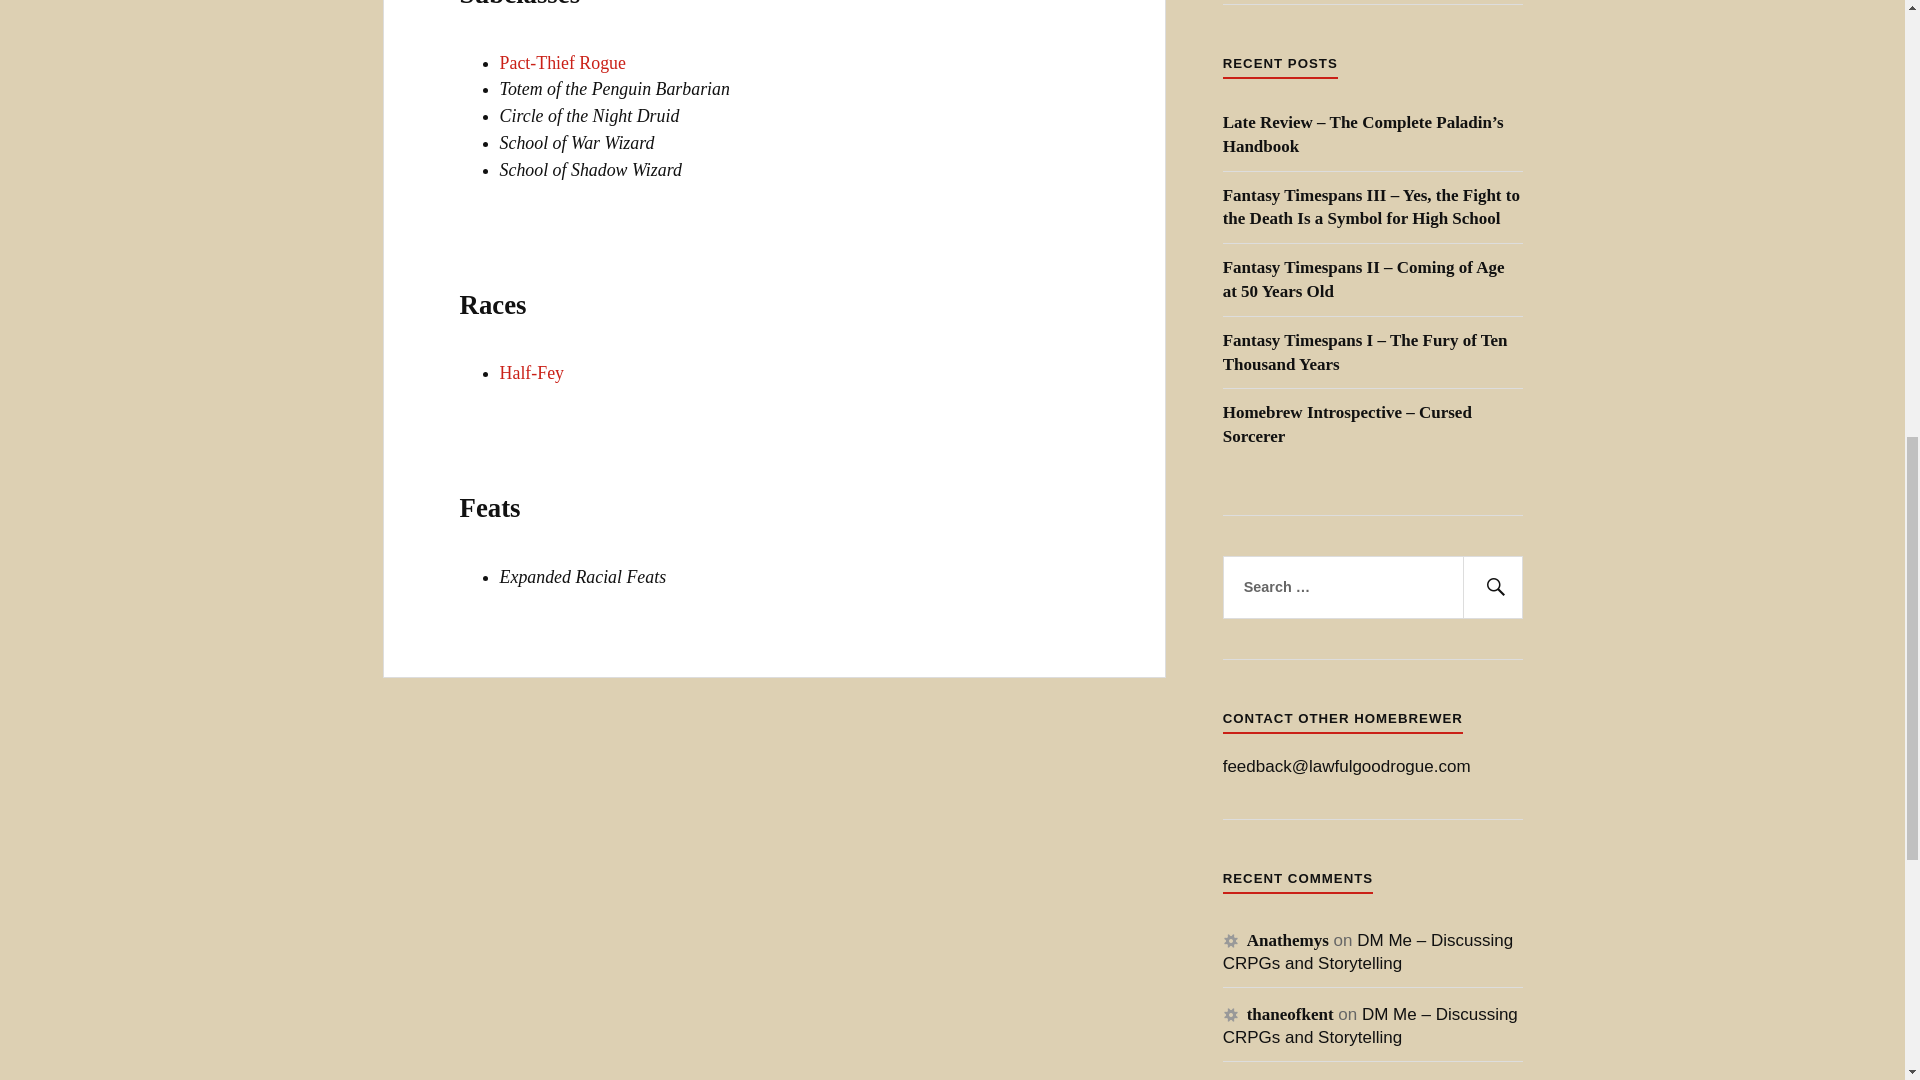  Describe the element at coordinates (562, 62) in the screenshot. I see `Pact-Thief Rogue` at that location.